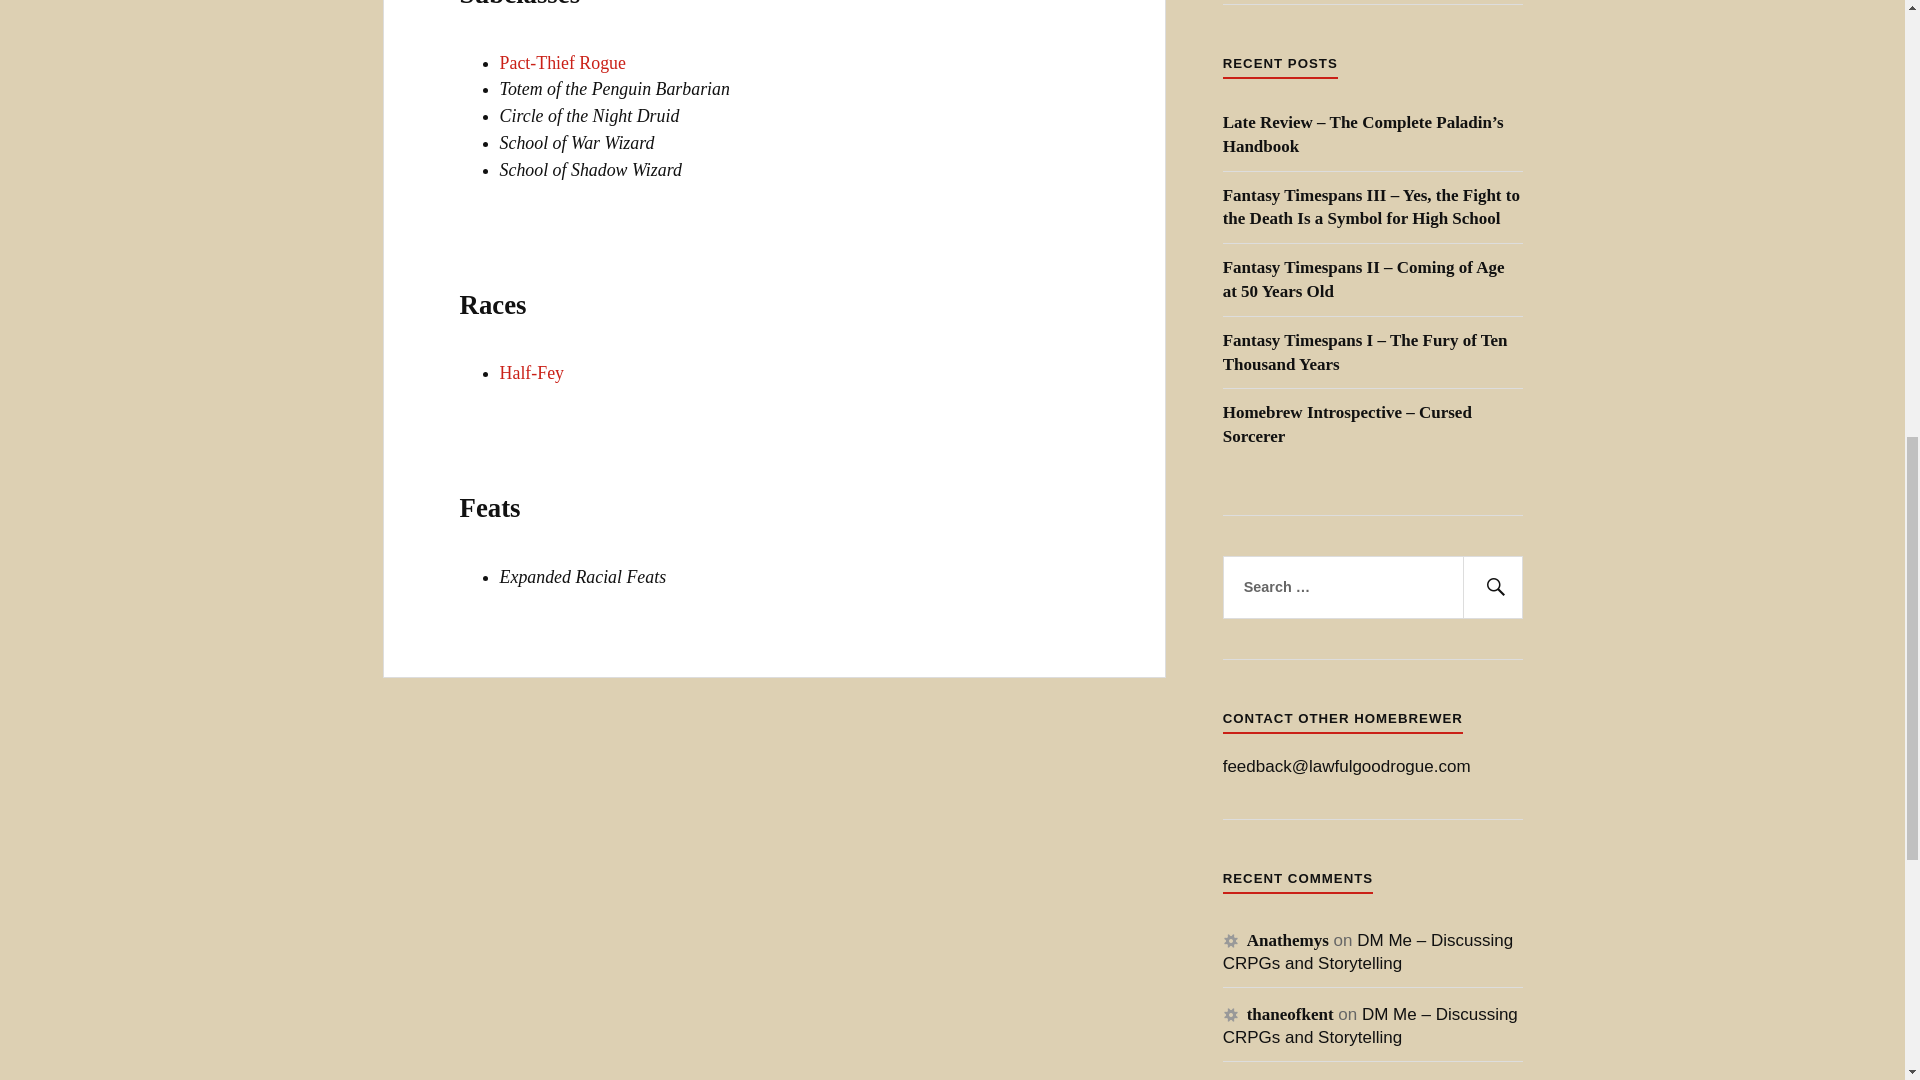  Describe the element at coordinates (562, 62) in the screenshot. I see `Pact-Thief Rogue` at that location.